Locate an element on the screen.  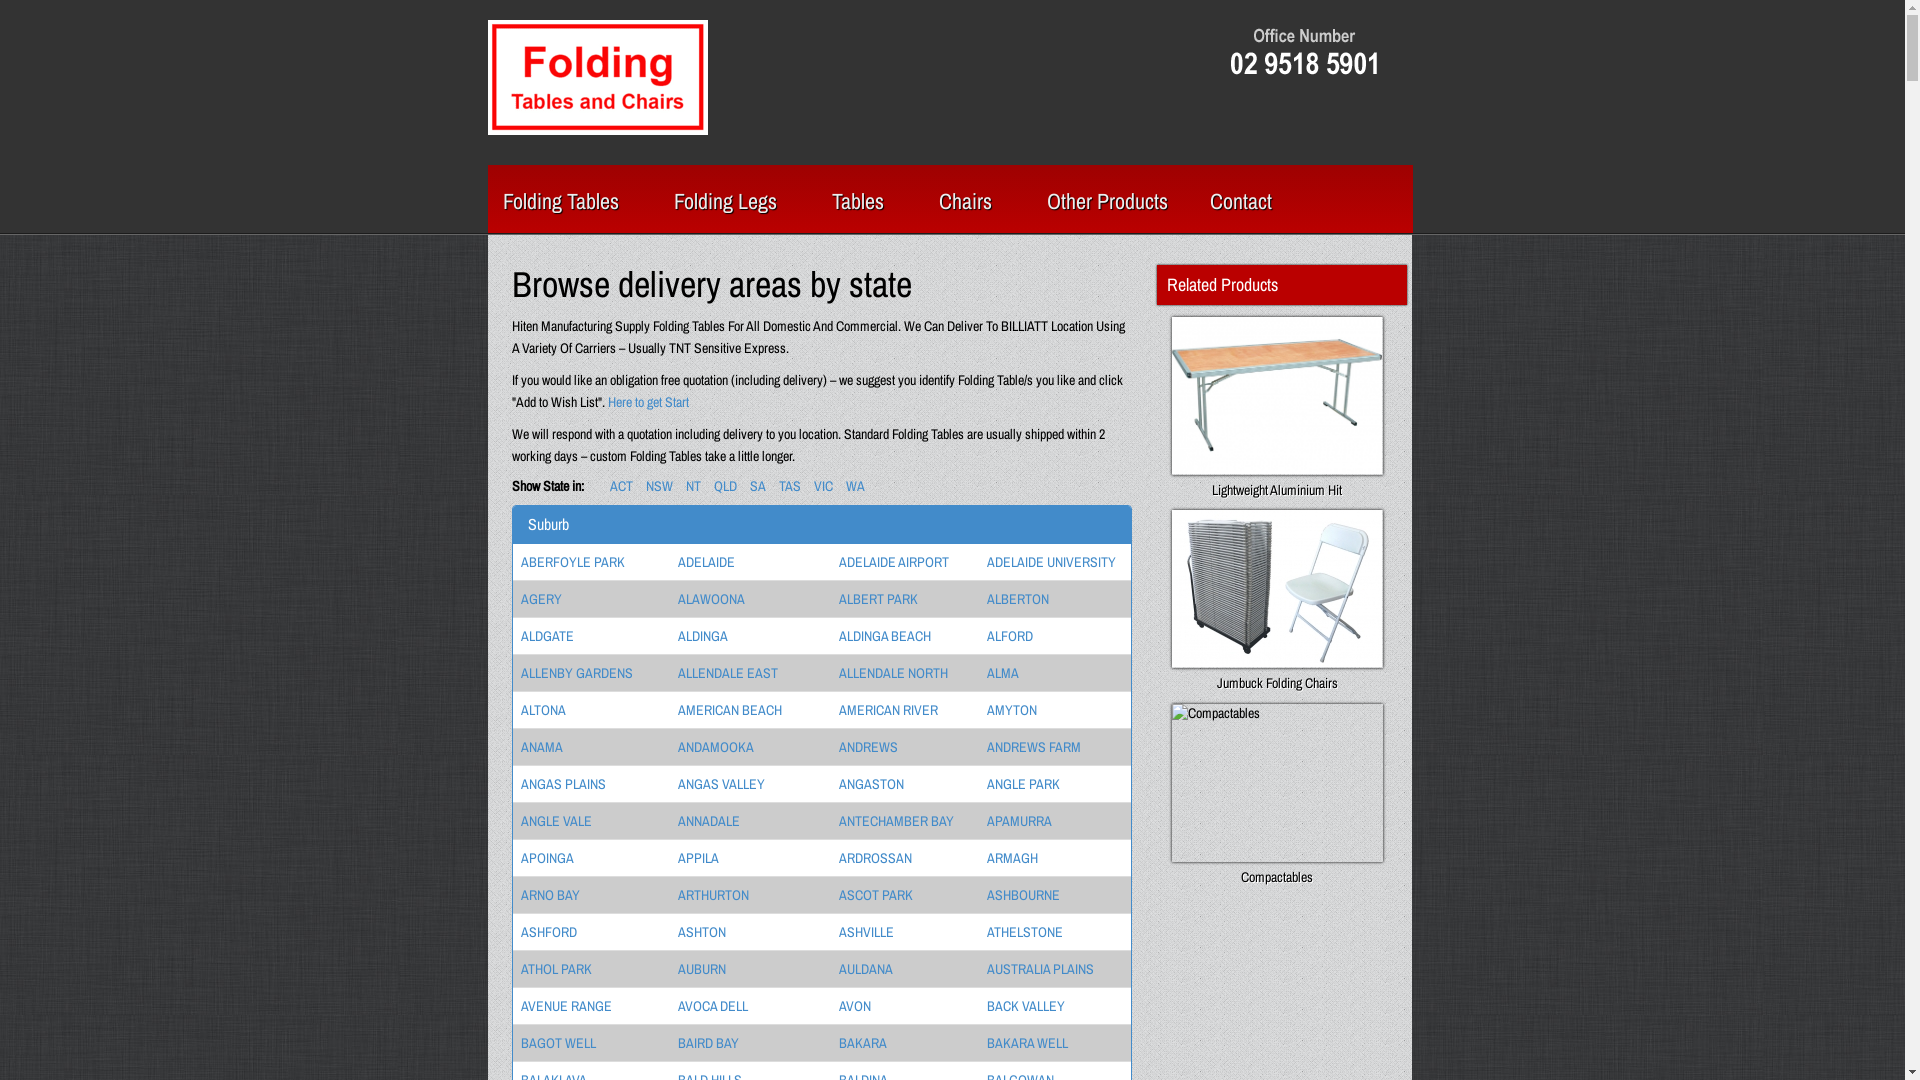
ALLENDALE NORTH is located at coordinates (894, 673).